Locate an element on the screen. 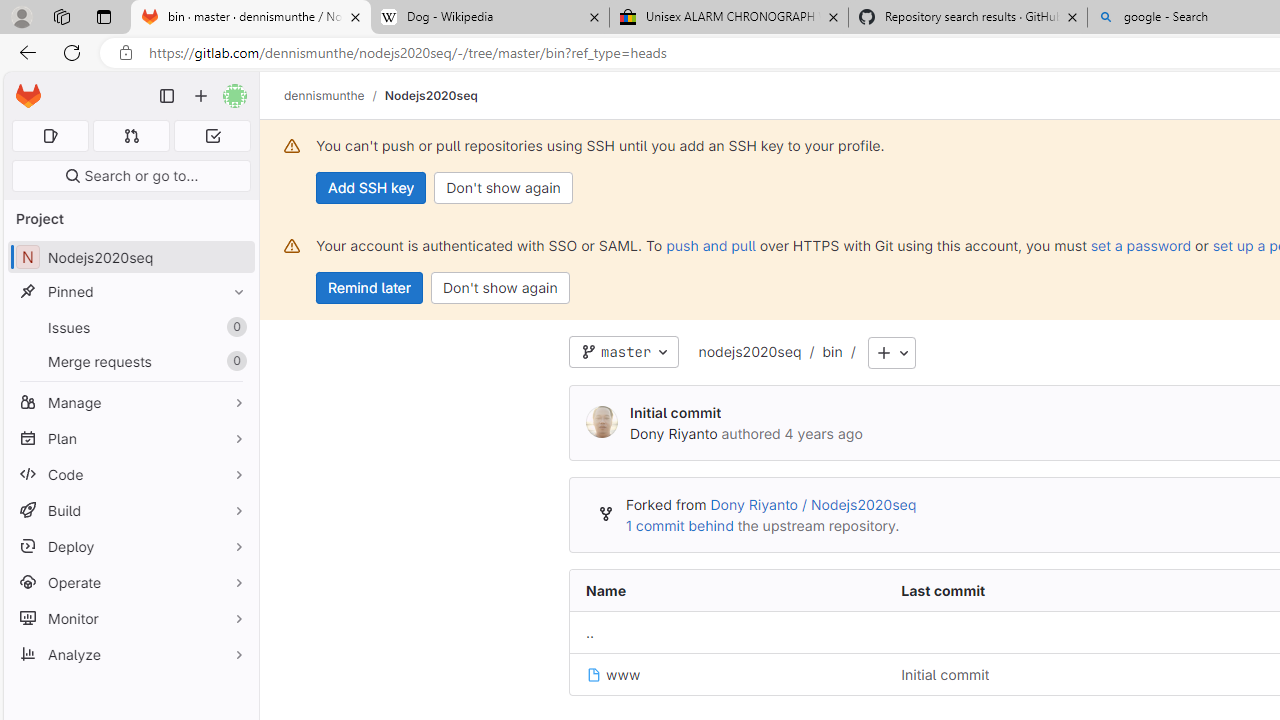  Don't show again is located at coordinates (500, 288).